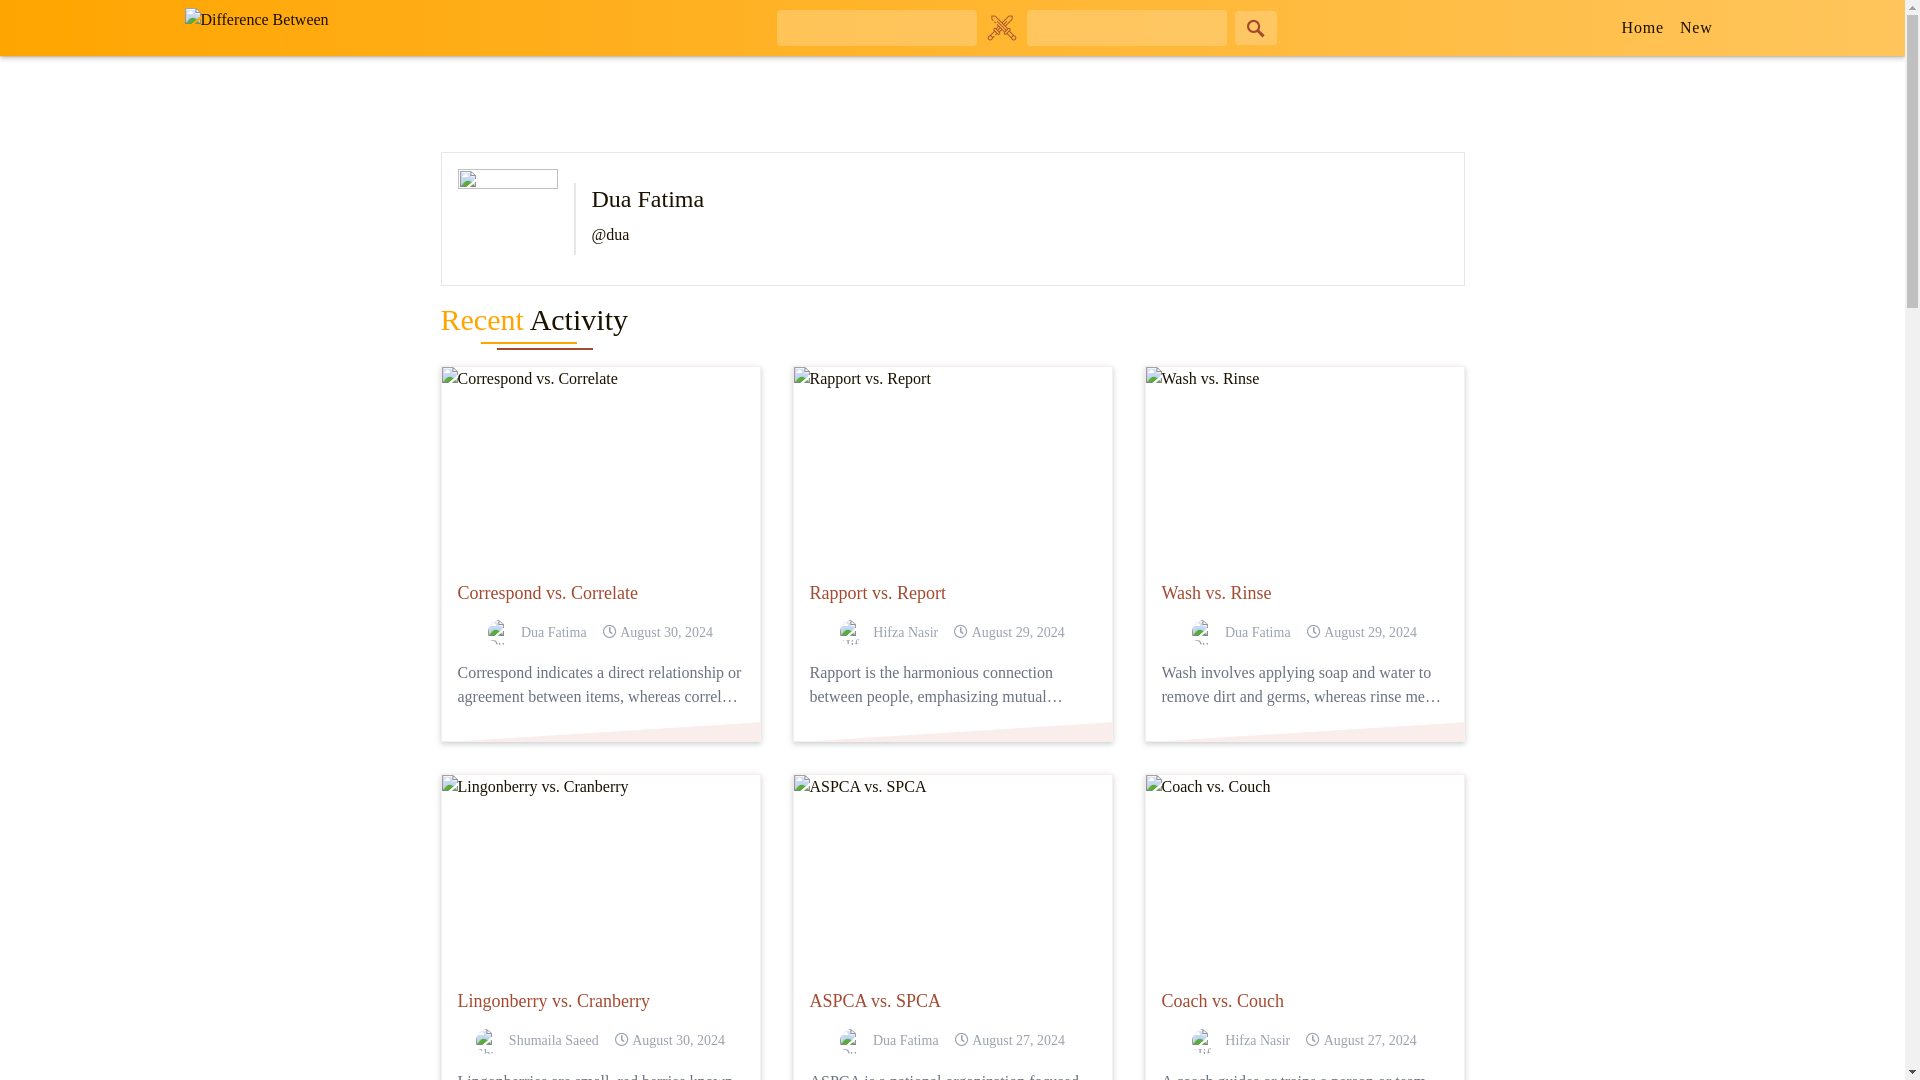  What do you see at coordinates (1241, 632) in the screenshot?
I see `Dua Fatima` at bounding box center [1241, 632].